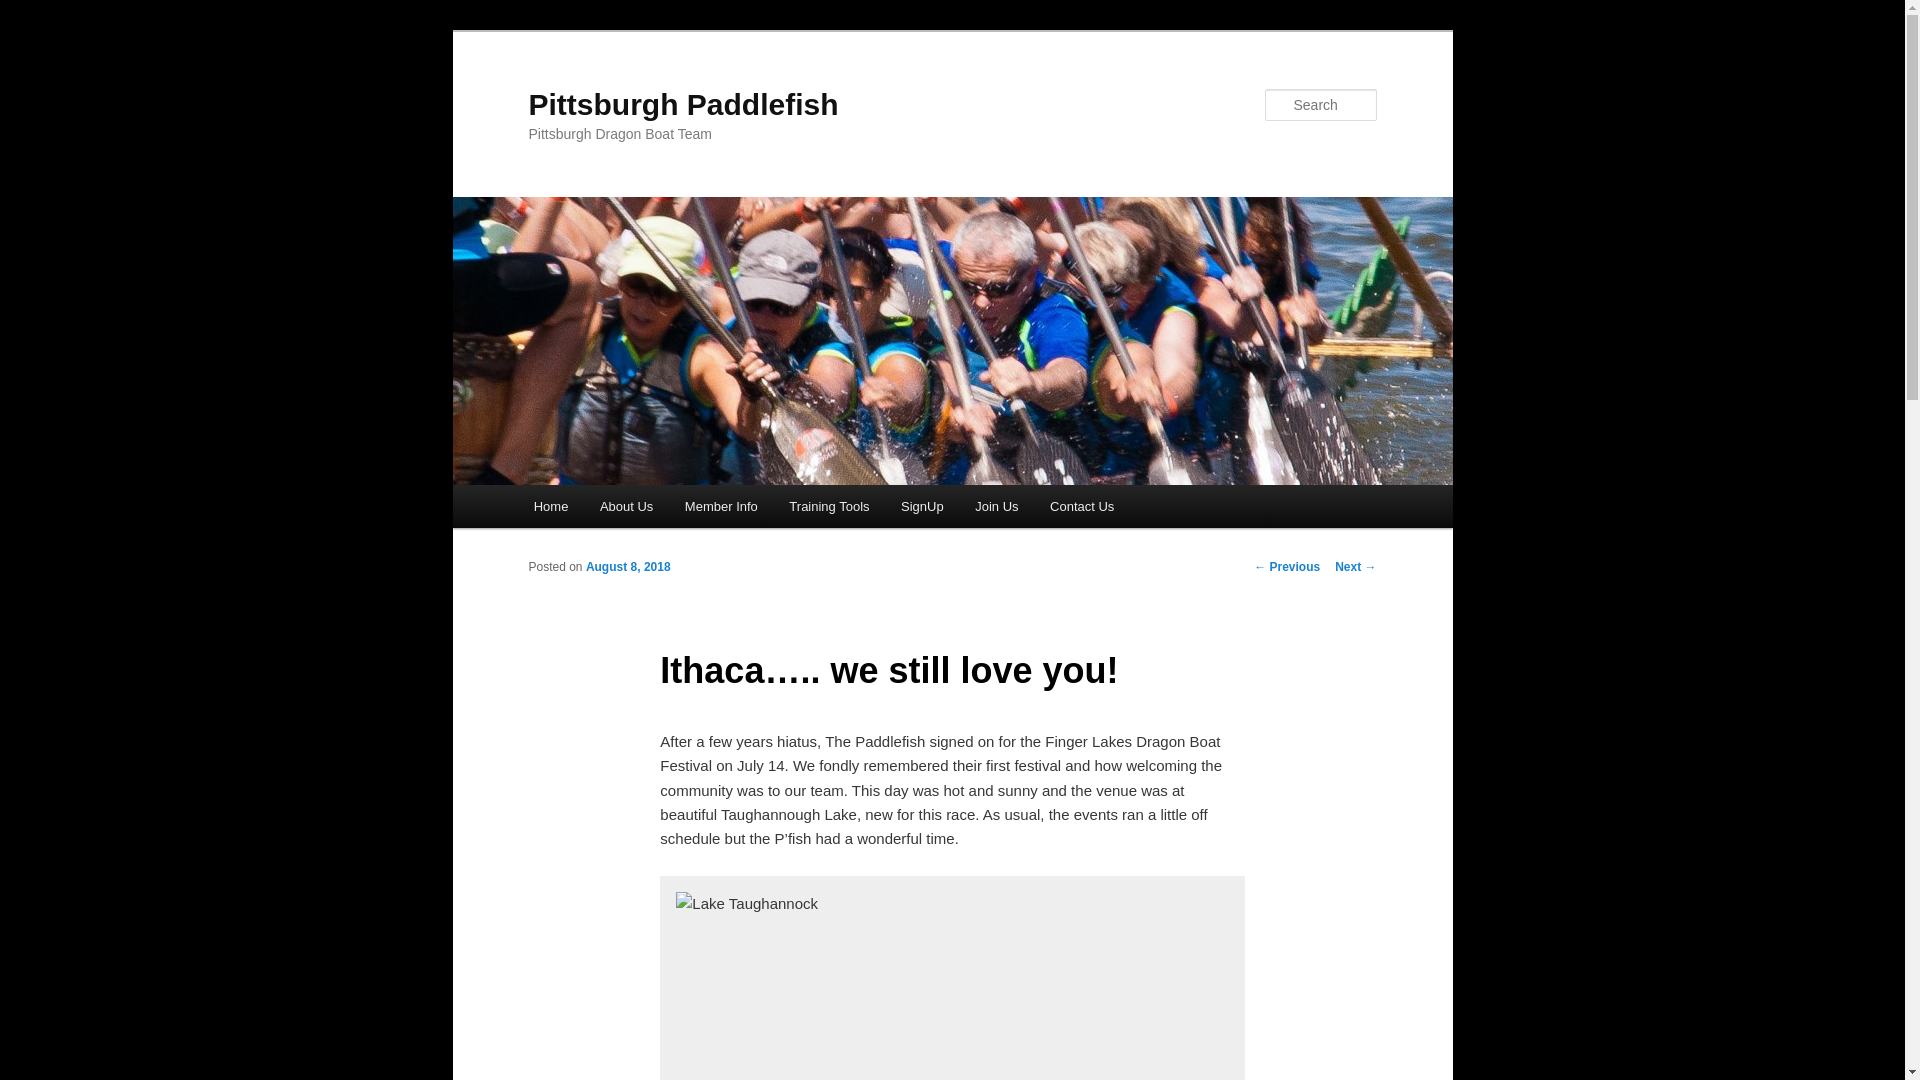 The height and width of the screenshot is (1080, 1920). What do you see at coordinates (682, 104) in the screenshot?
I see `Pittsburgh Paddlefish` at bounding box center [682, 104].